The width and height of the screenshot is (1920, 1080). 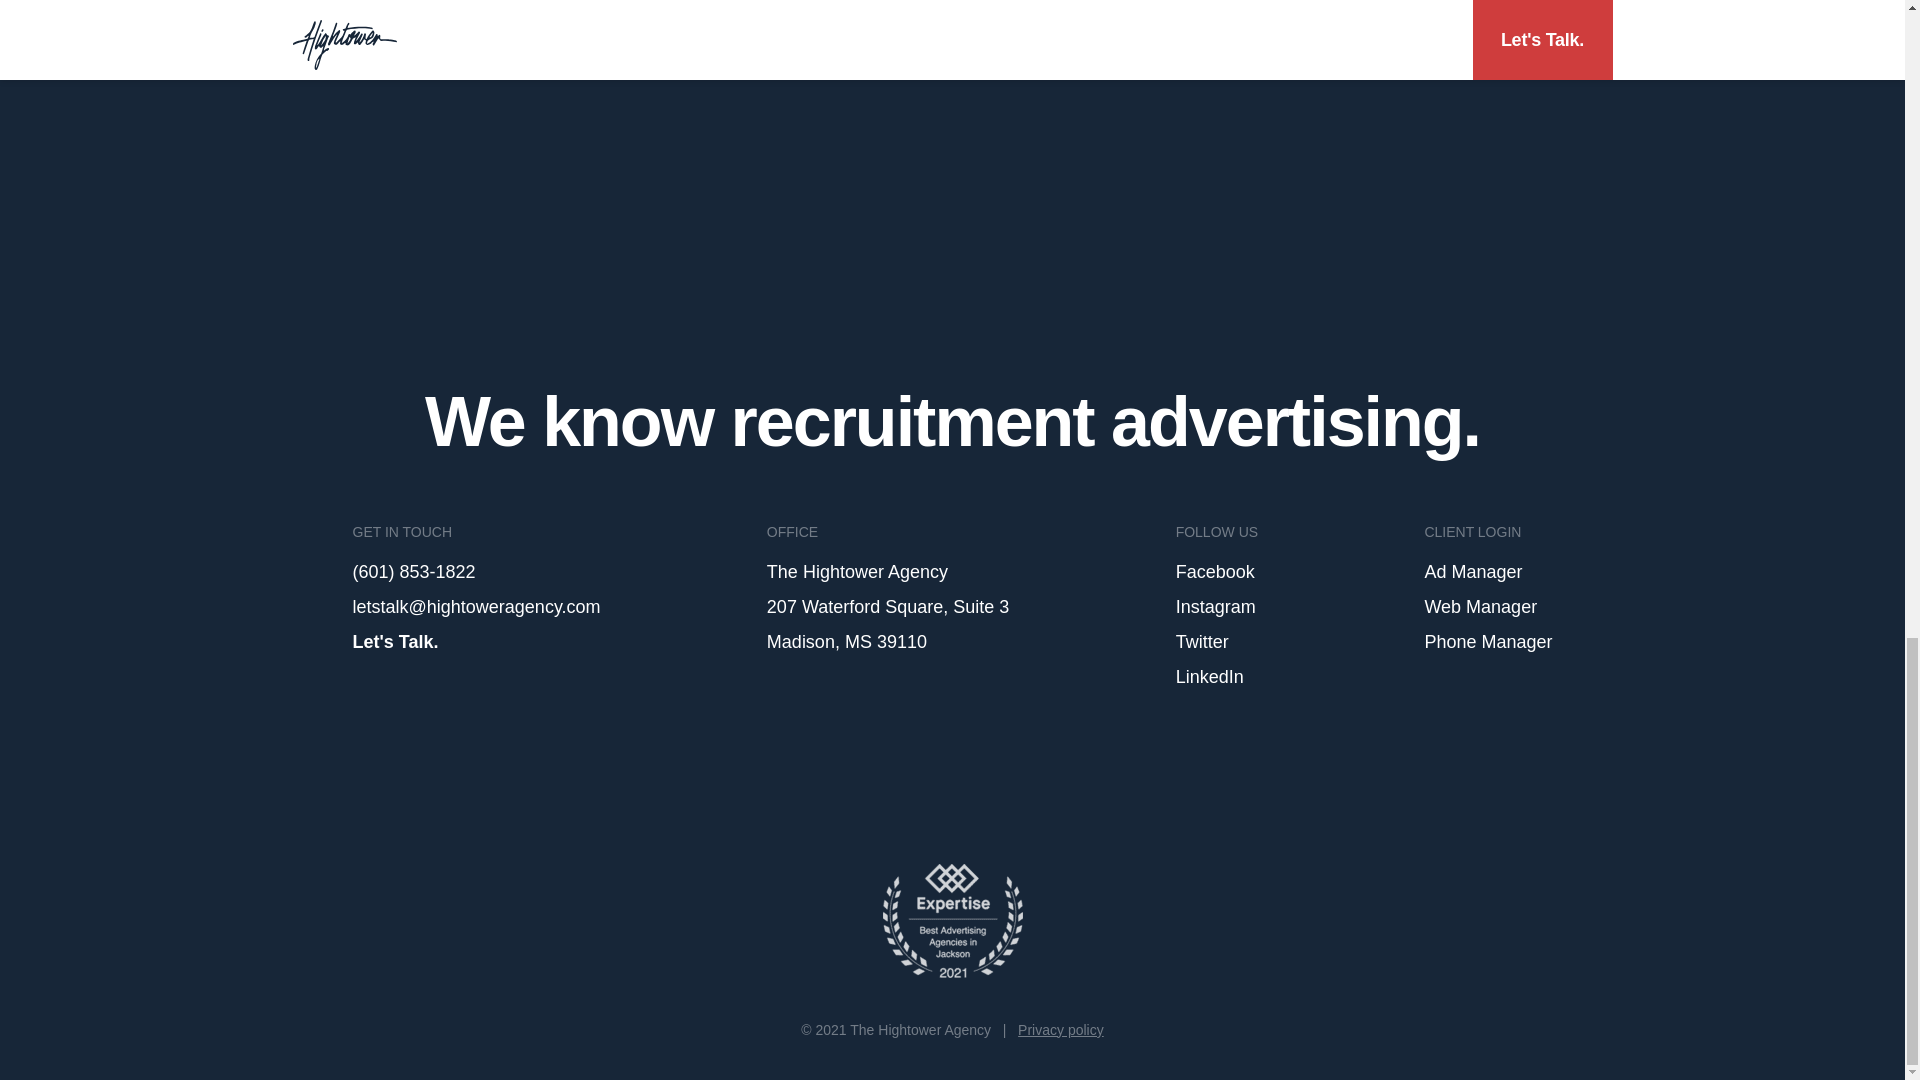 I want to click on Instagram, so click(x=1215, y=606).